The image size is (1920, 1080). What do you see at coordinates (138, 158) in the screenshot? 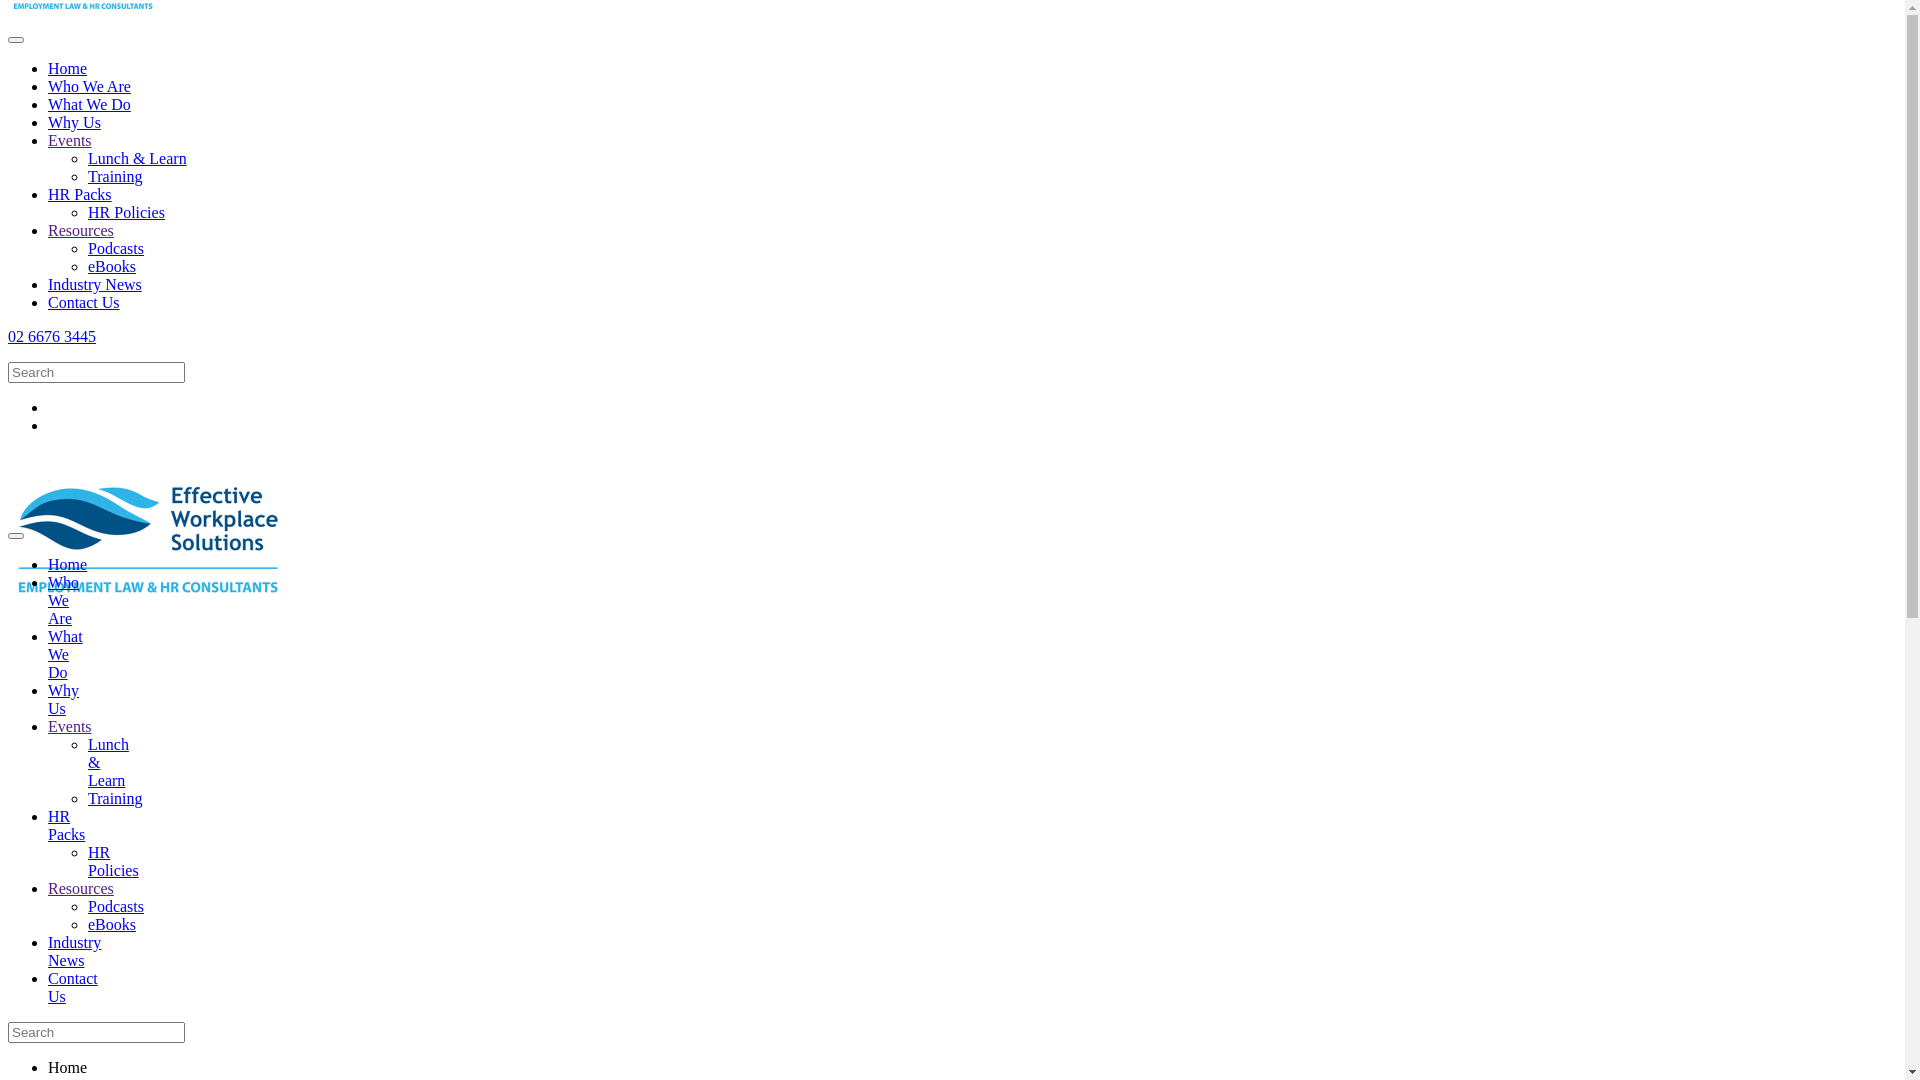
I see `Lunch & Learn` at bounding box center [138, 158].